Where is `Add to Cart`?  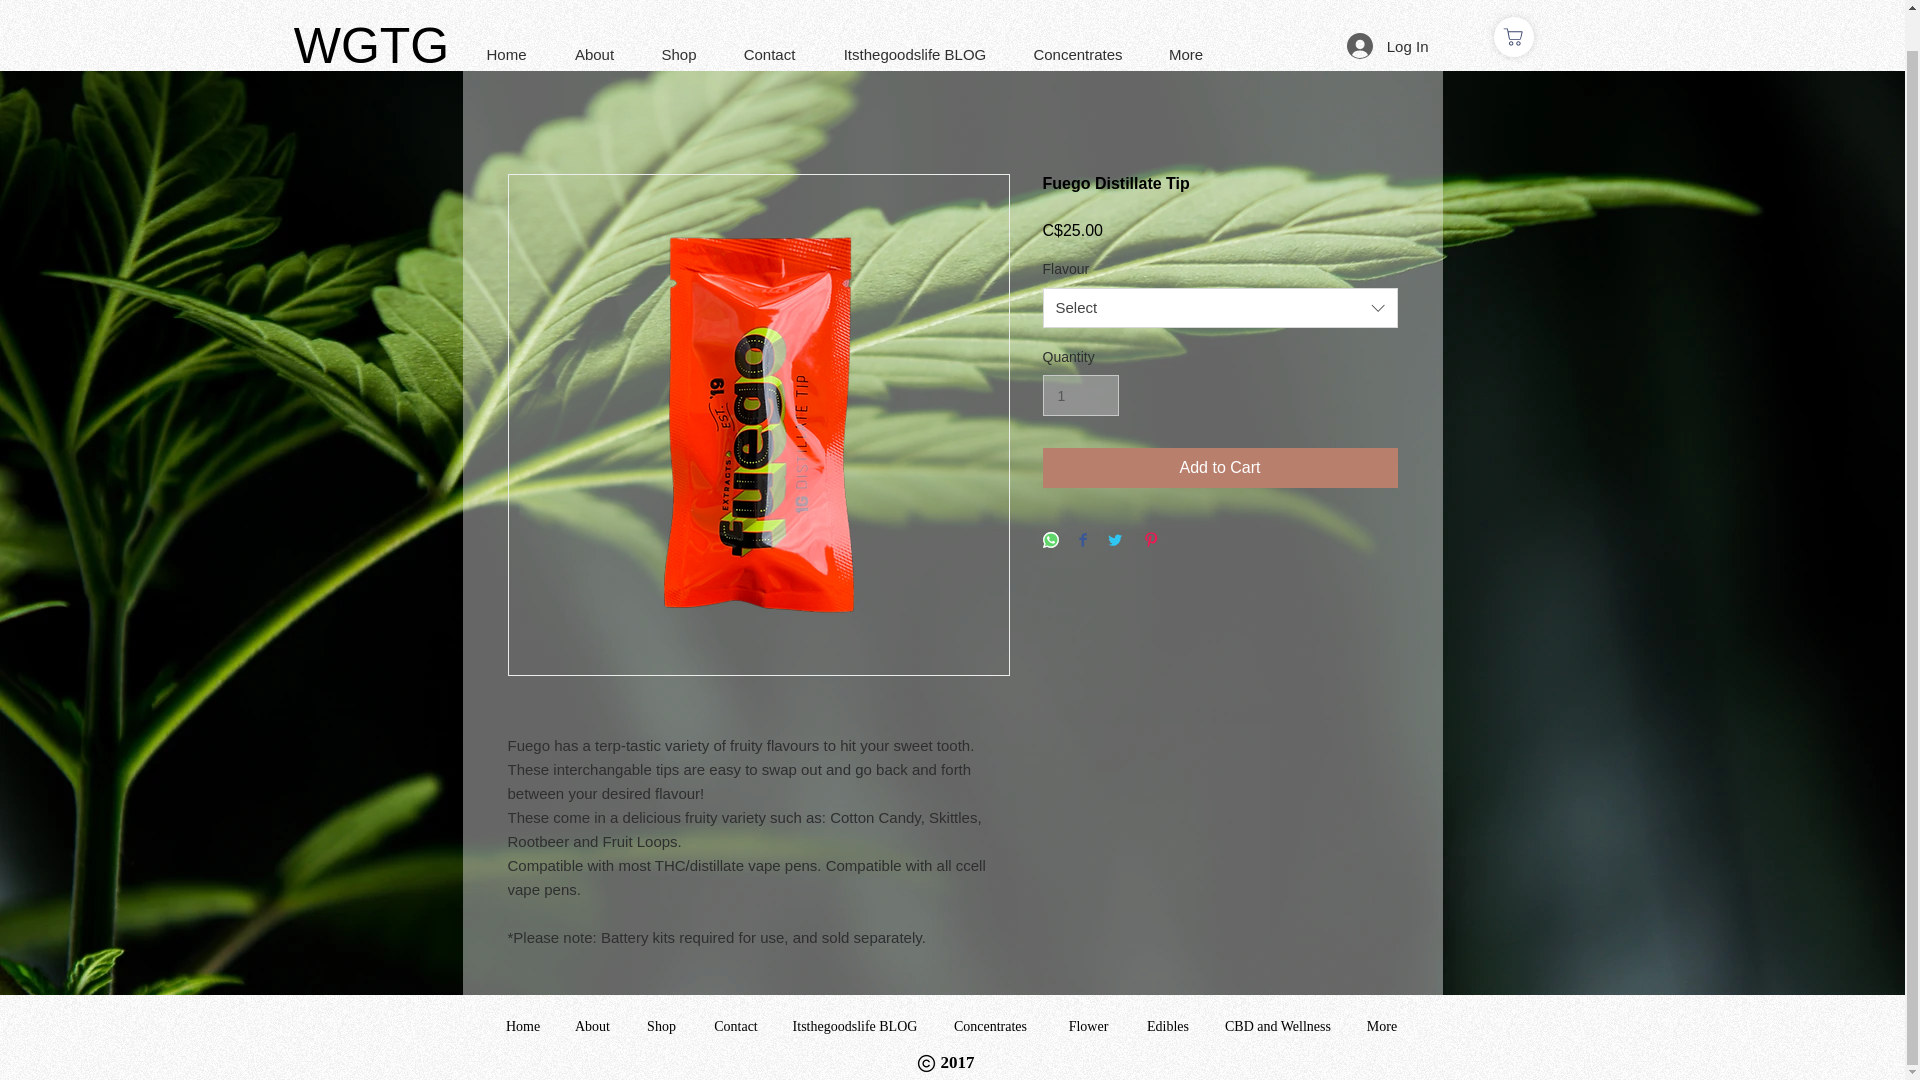 Add to Cart is located at coordinates (1220, 468).